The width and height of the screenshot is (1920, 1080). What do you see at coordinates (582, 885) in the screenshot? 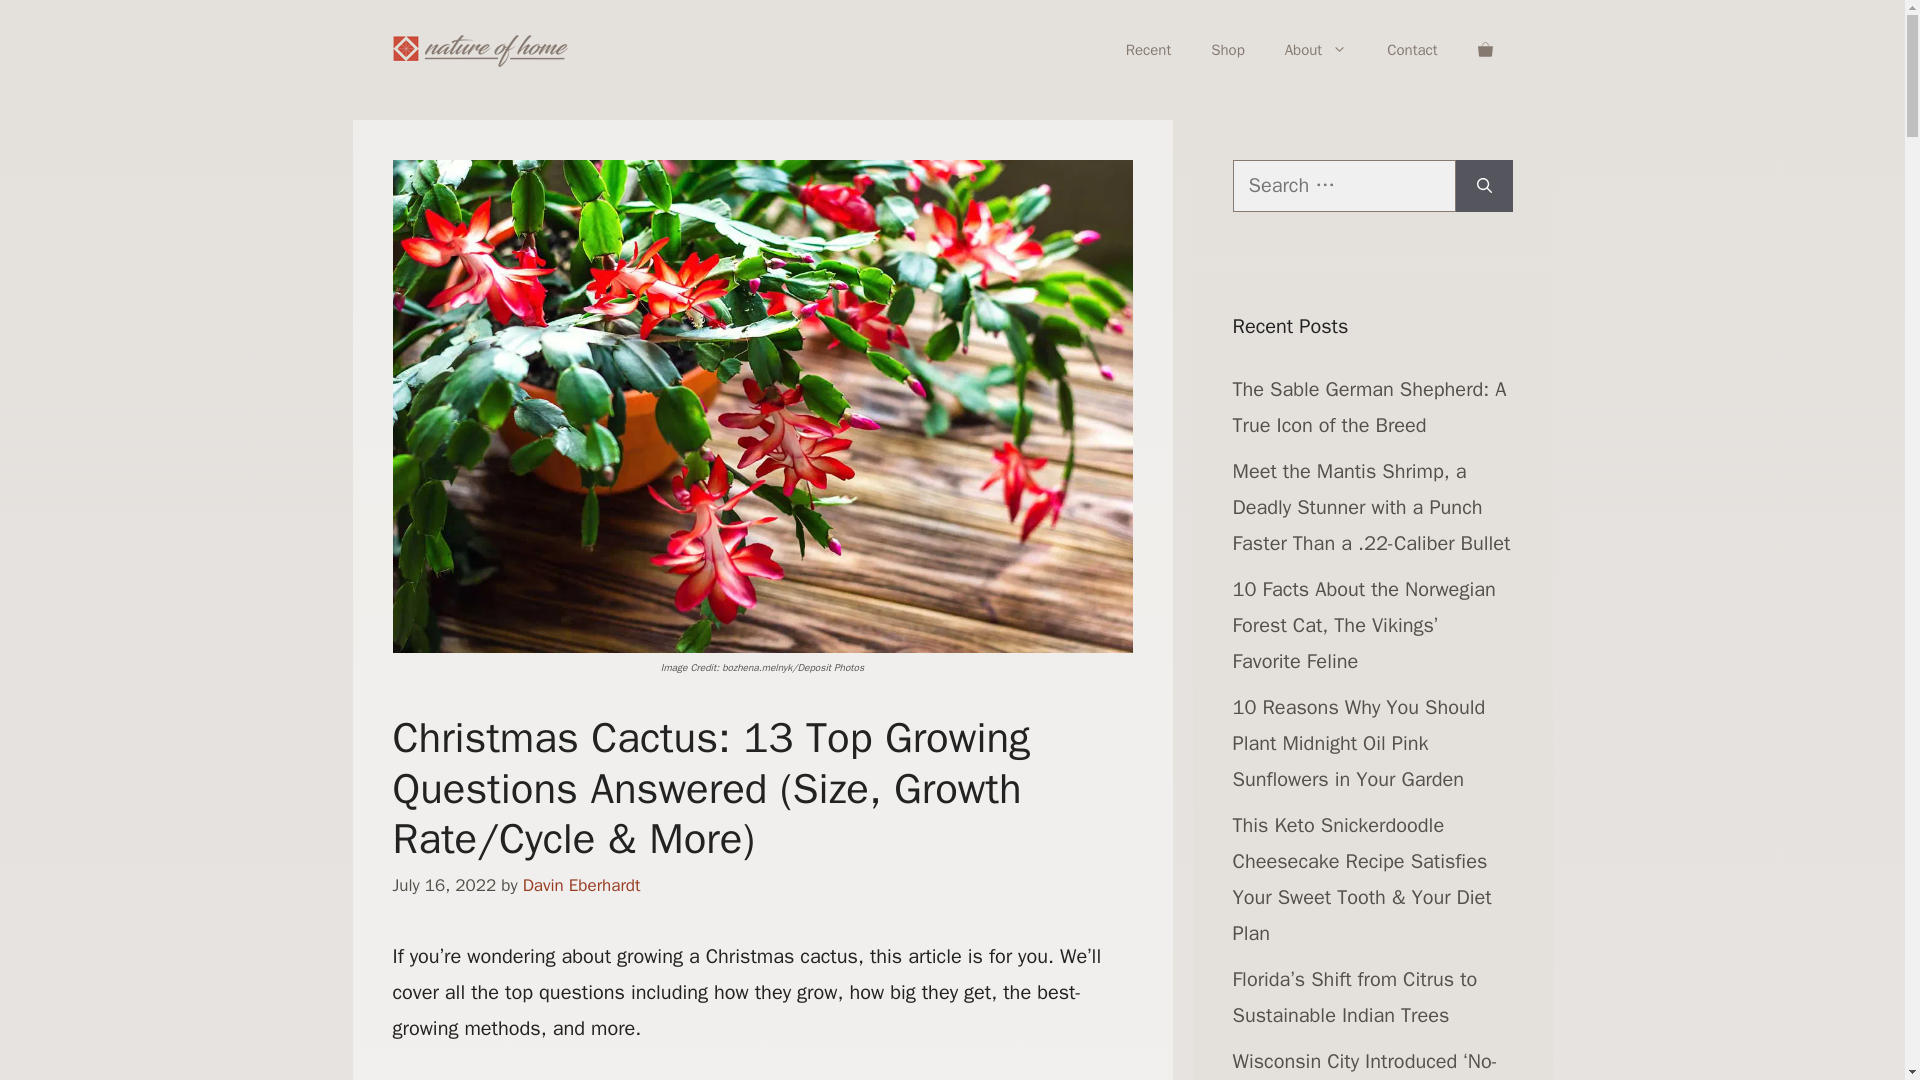
I see `Davin Eberhardt` at bounding box center [582, 885].